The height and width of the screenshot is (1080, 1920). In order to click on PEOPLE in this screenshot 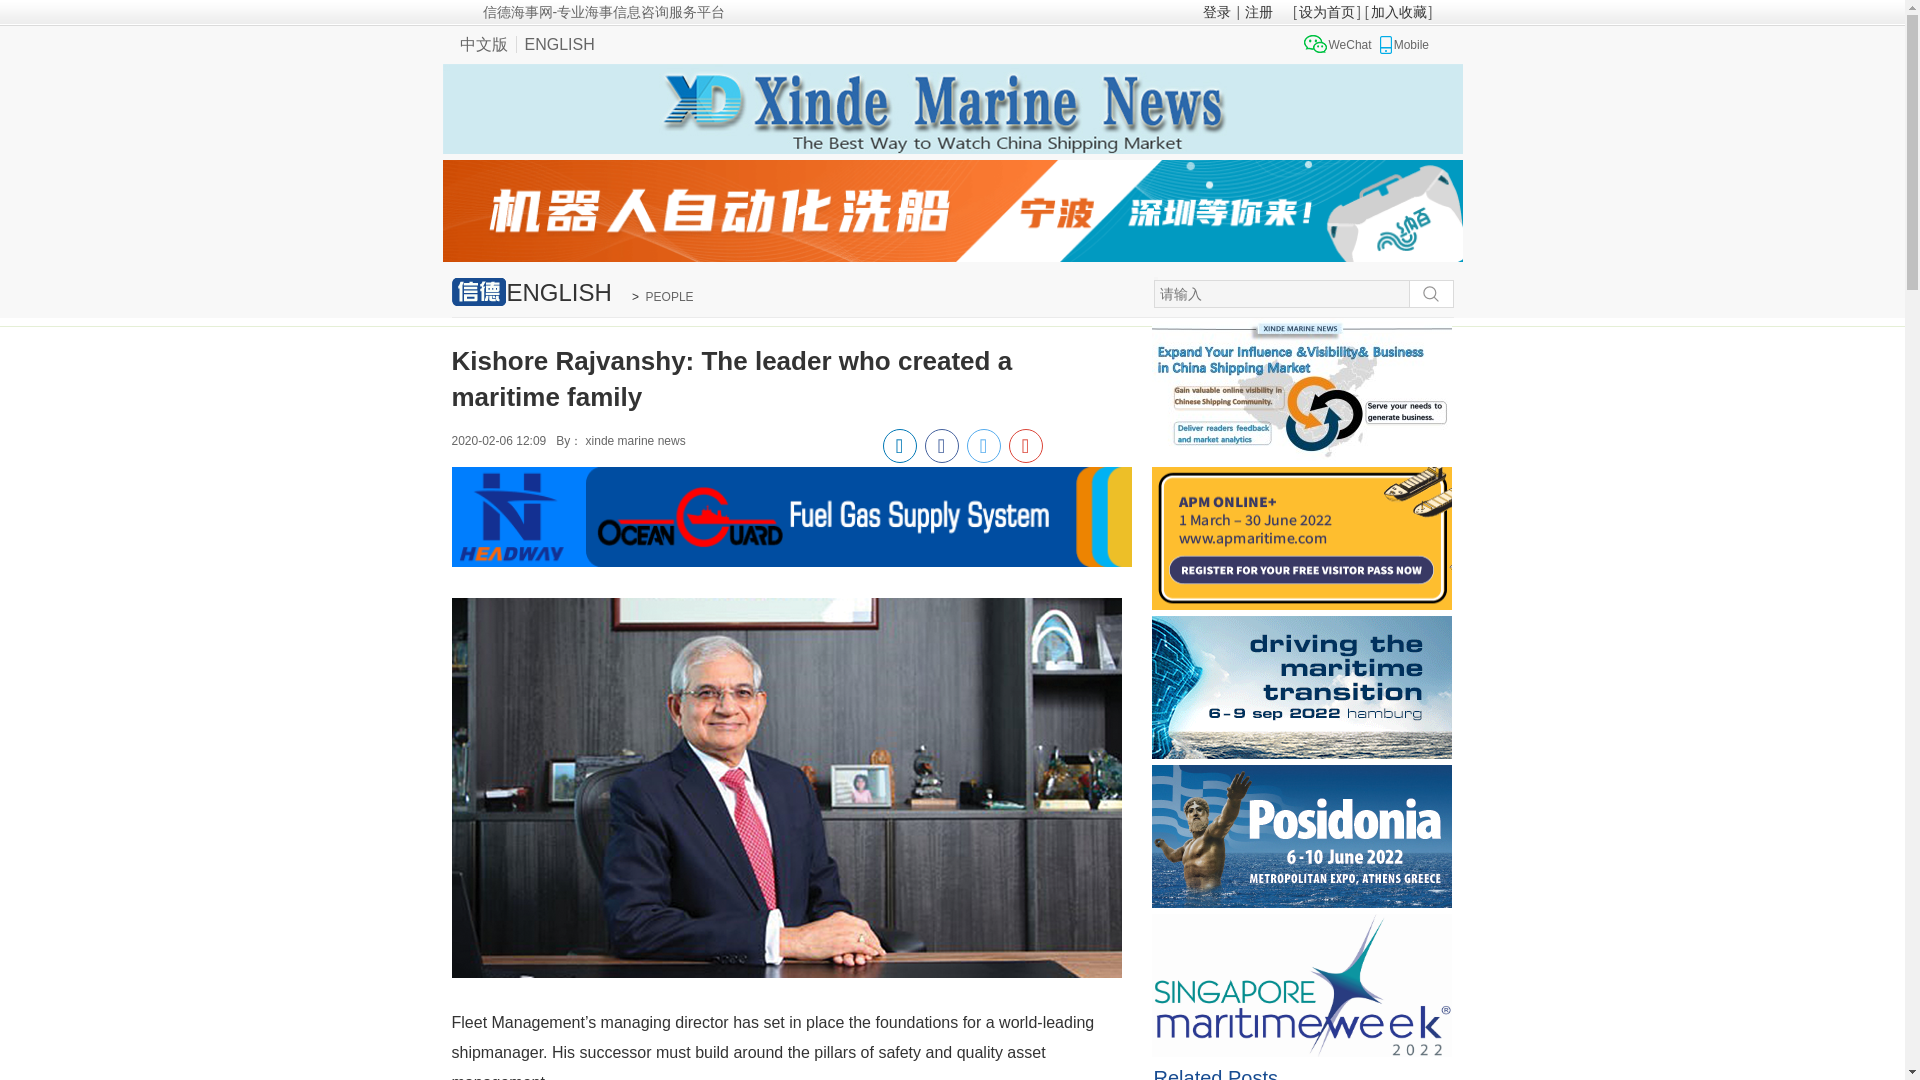, I will do `click(669, 296)`.